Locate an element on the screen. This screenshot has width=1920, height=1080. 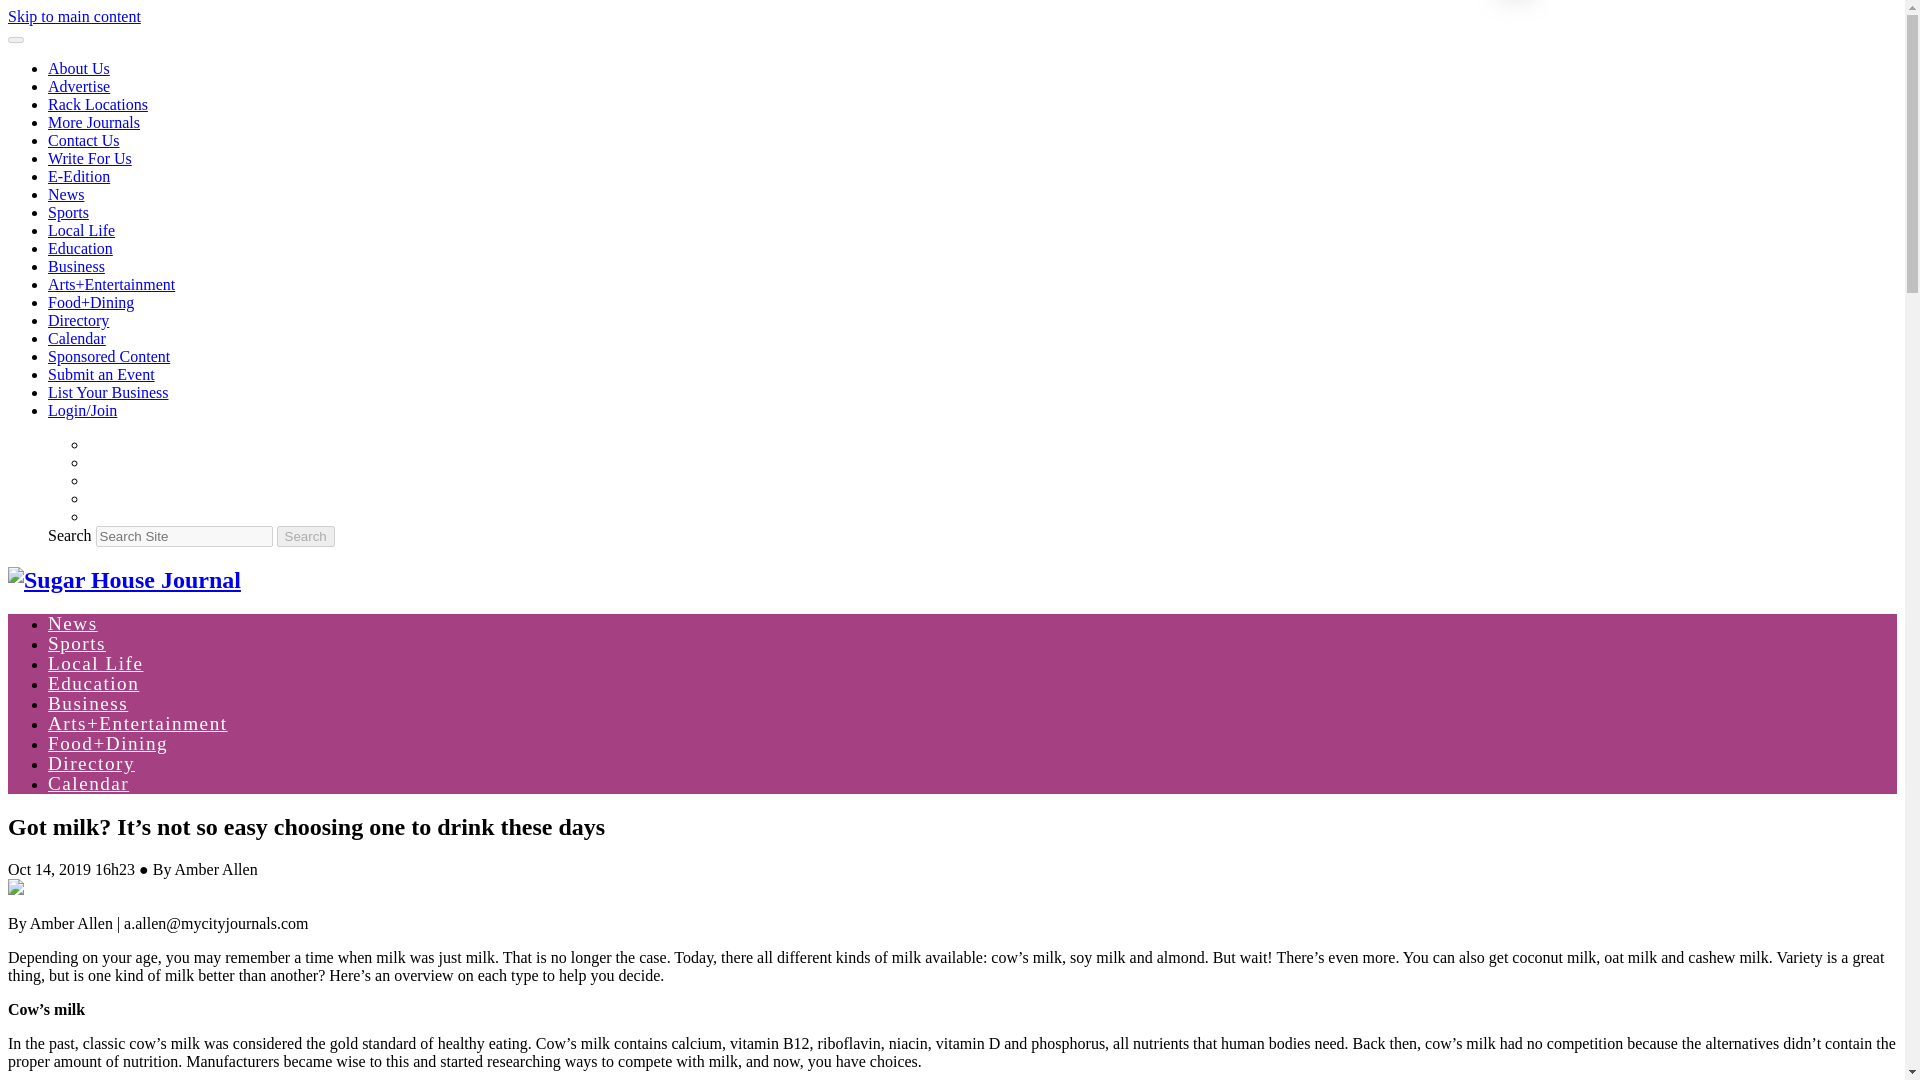
Rack Locations is located at coordinates (98, 104).